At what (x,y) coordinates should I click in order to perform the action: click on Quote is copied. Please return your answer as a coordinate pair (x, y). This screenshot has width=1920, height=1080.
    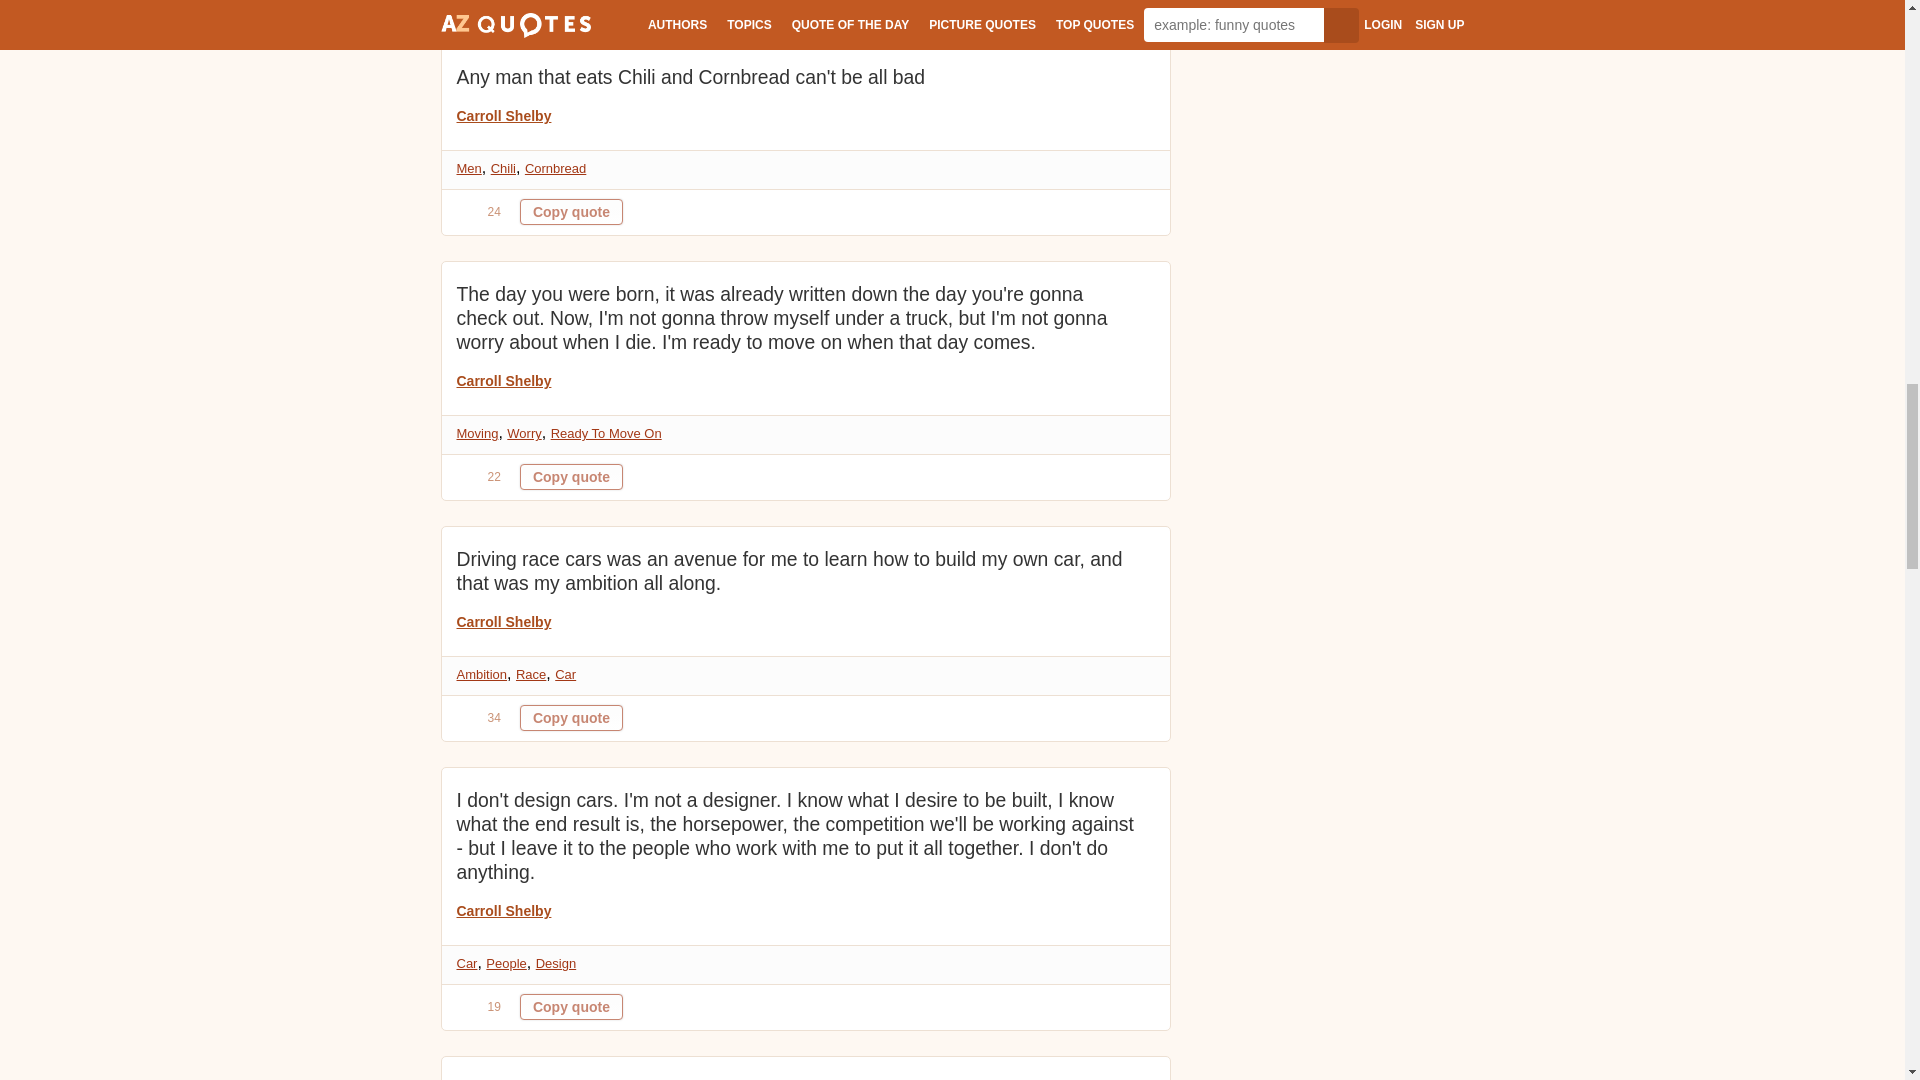
    Looking at the image, I should click on (571, 1006).